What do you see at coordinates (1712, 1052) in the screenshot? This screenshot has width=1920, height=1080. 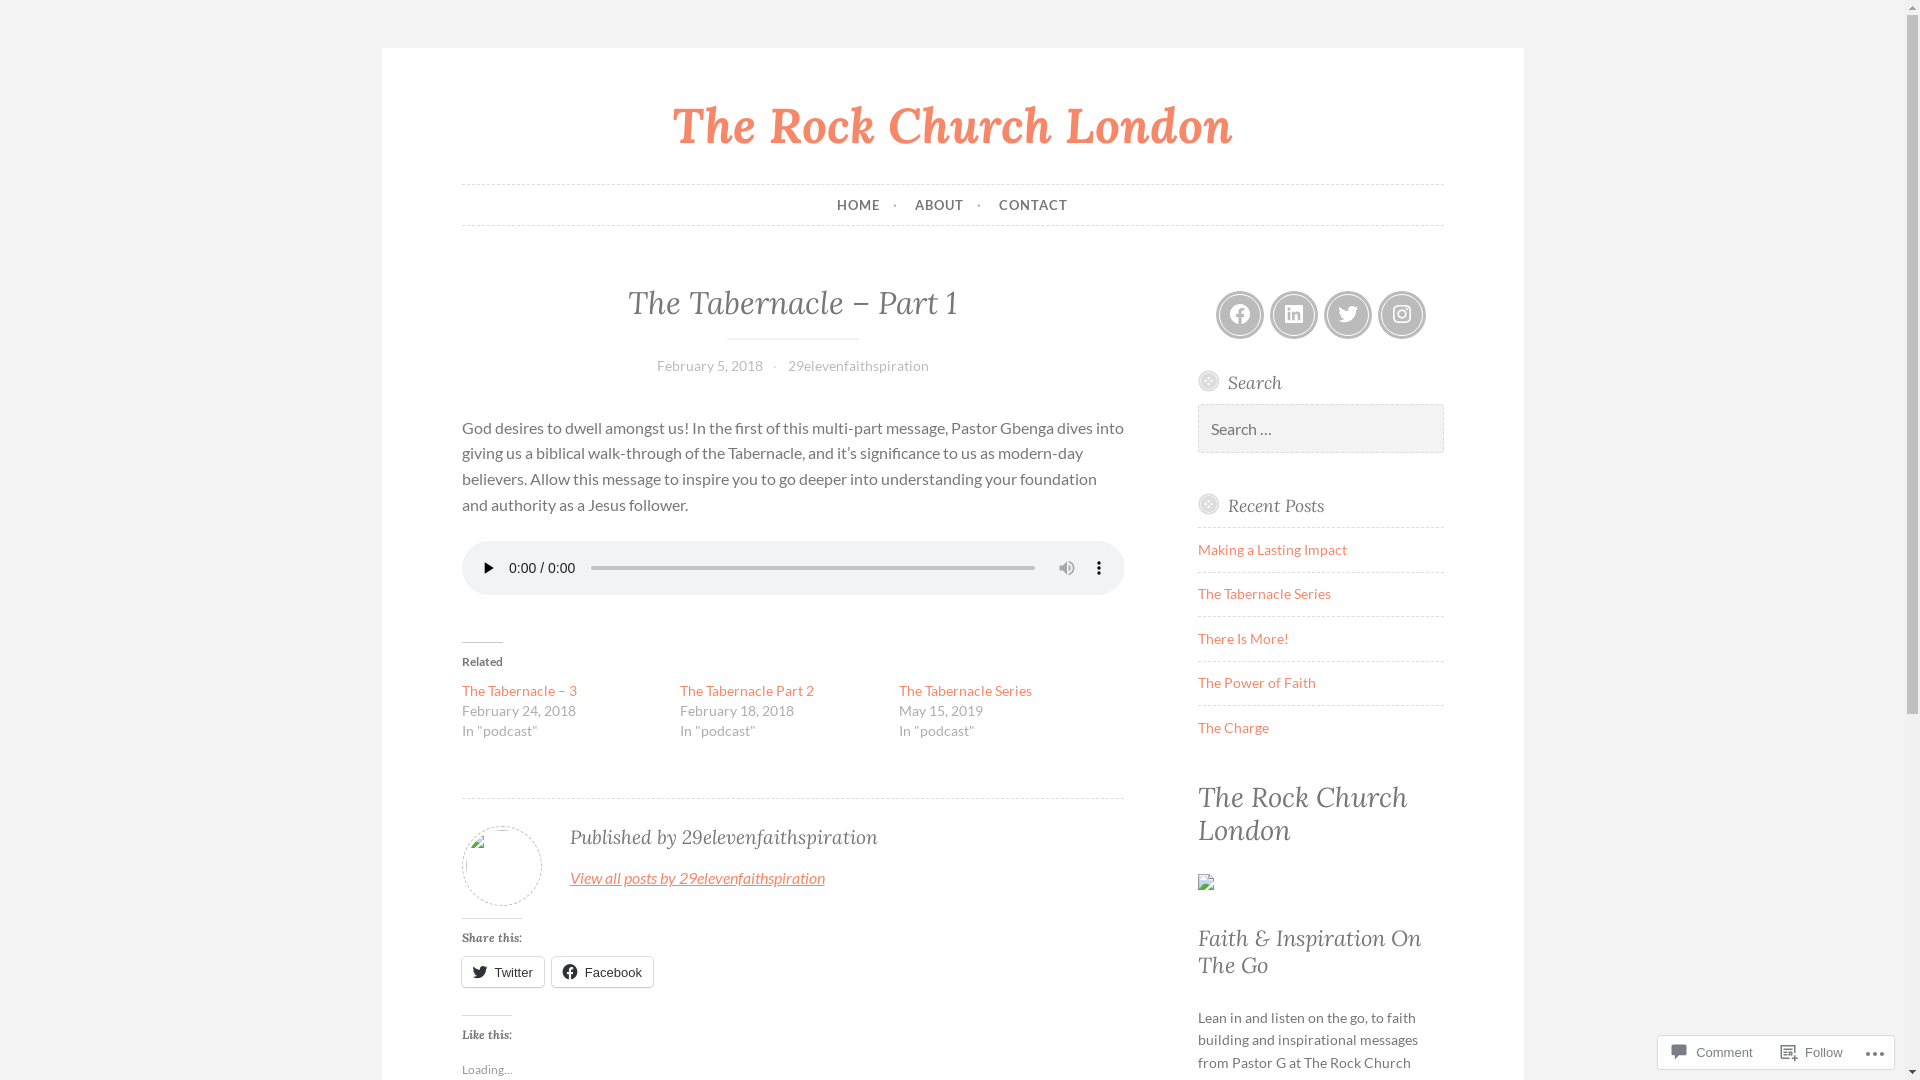 I see `Comment` at bounding box center [1712, 1052].